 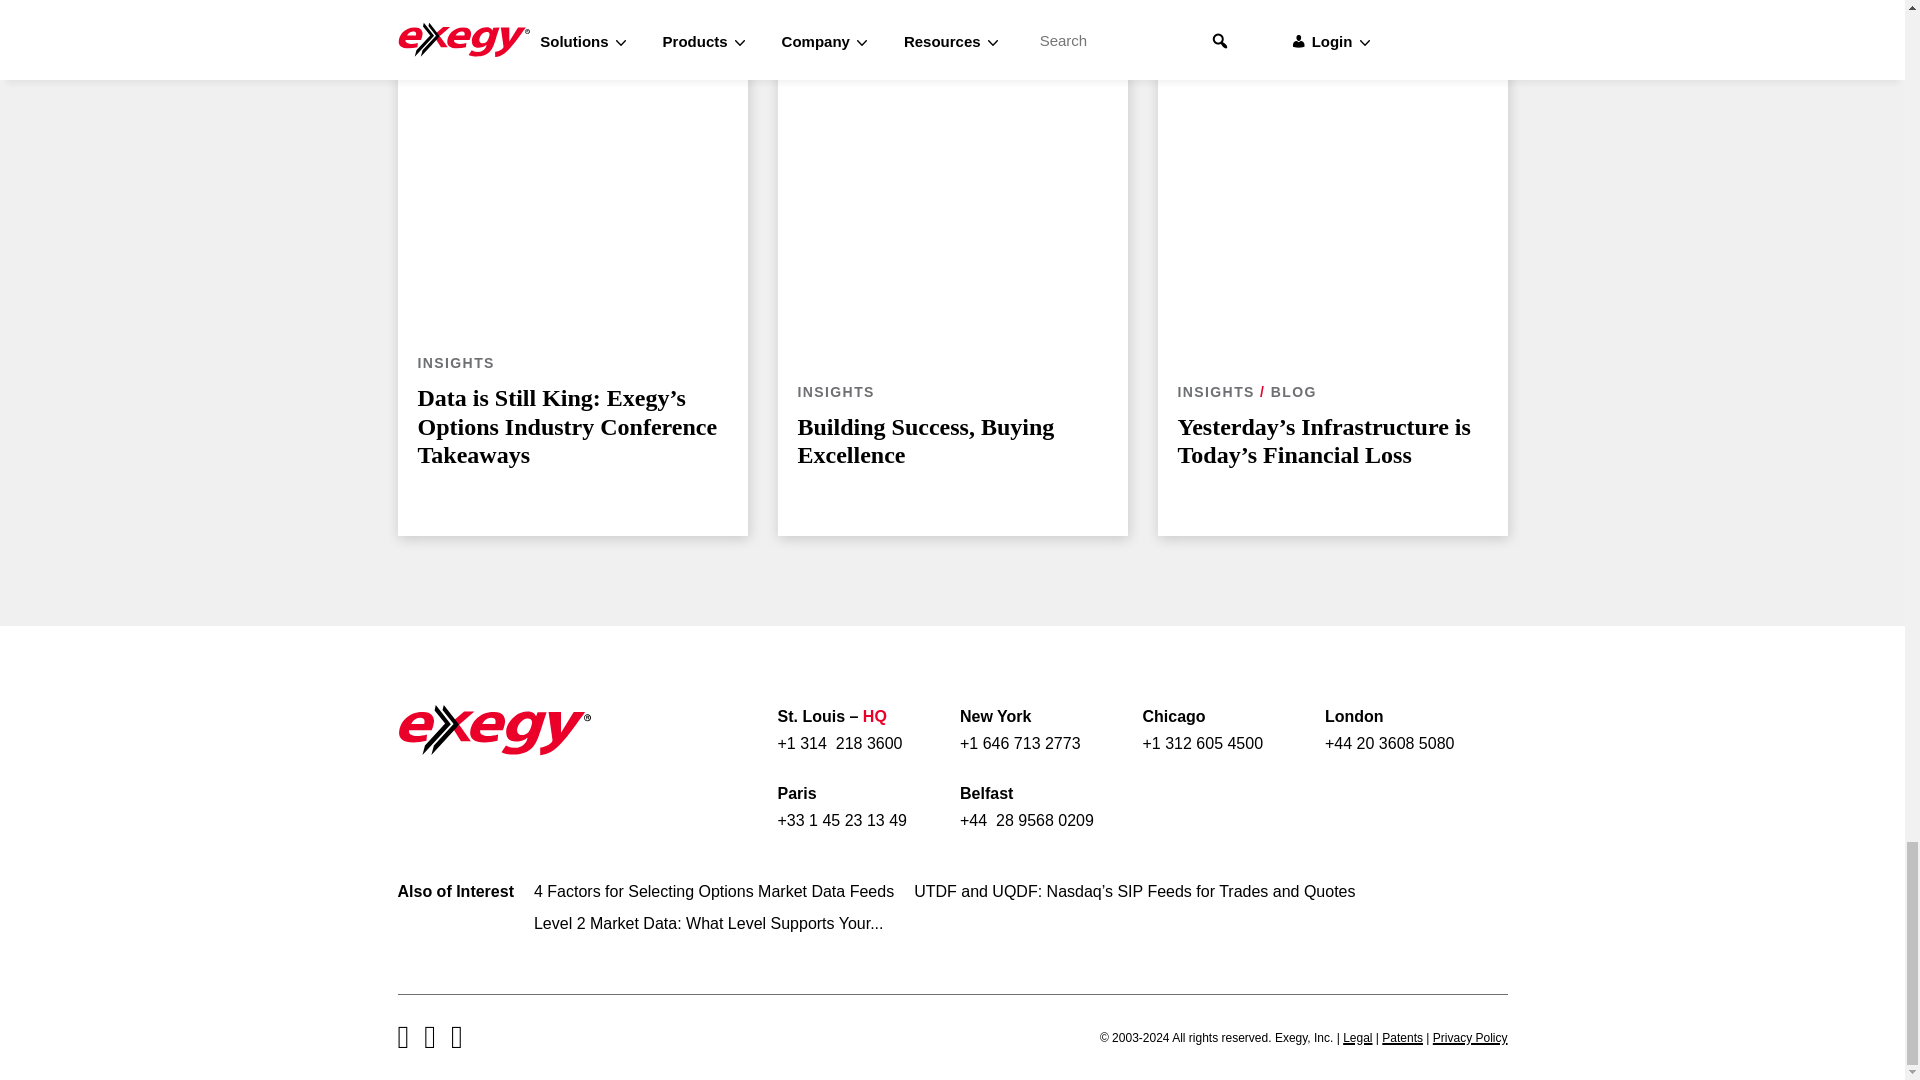 What do you see at coordinates (494, 729) in the screenshot?
I see `Exegy` at bounding box center [494, 729].